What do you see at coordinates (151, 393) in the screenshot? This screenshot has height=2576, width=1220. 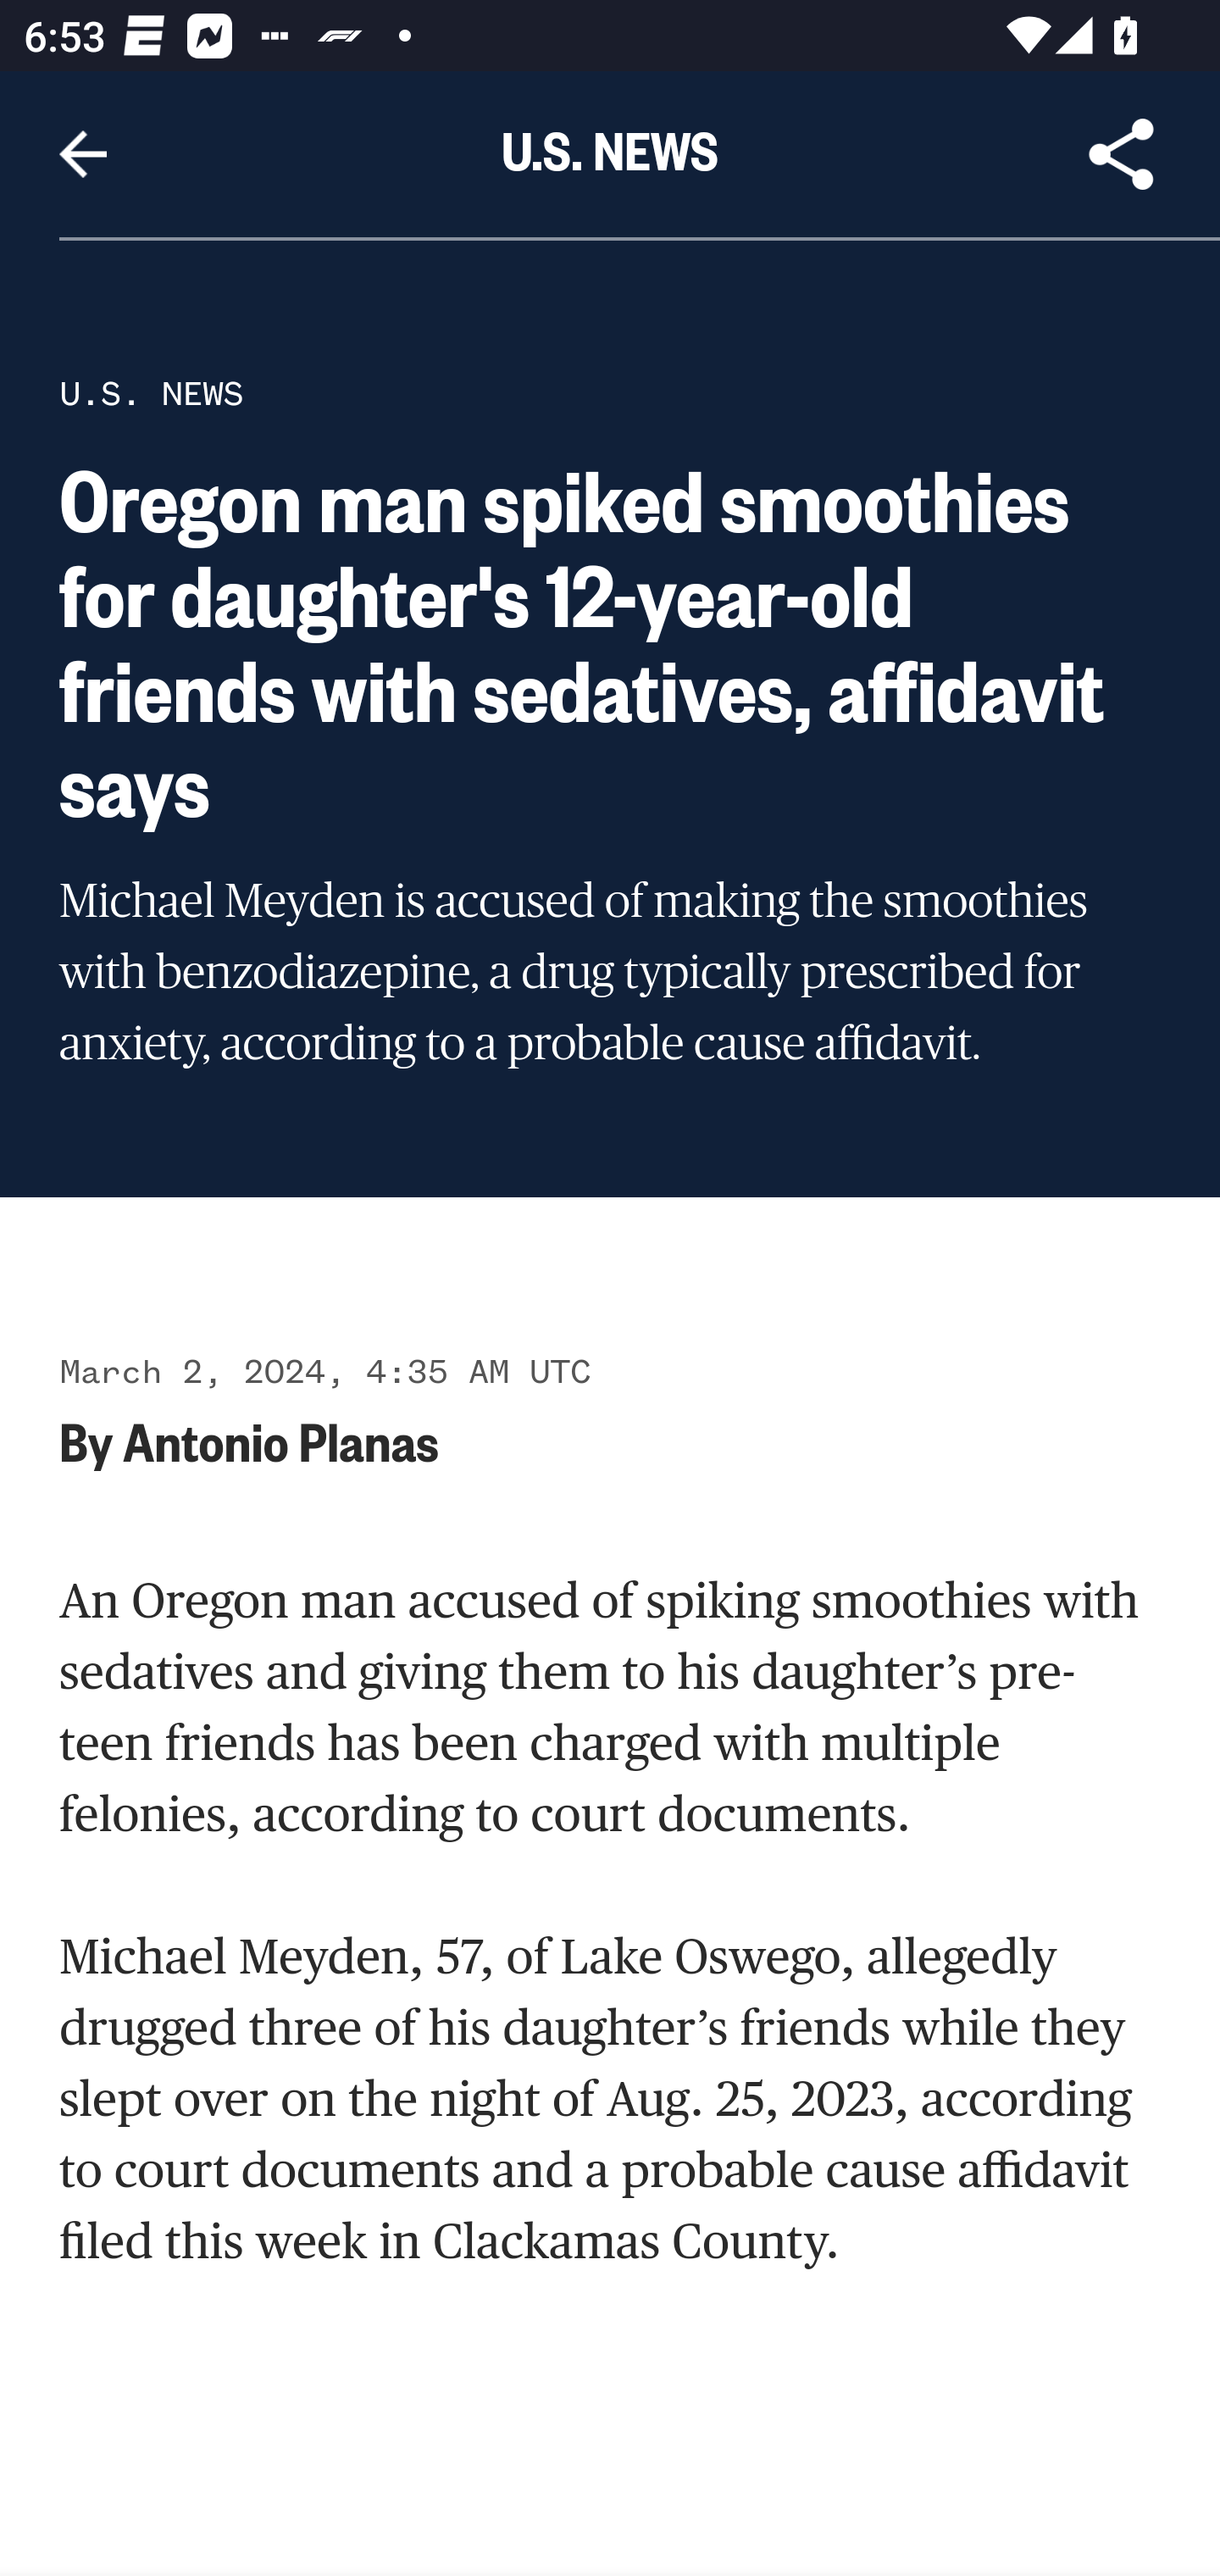 I see `U.S. NEWS` at bounding box center [151, 393].